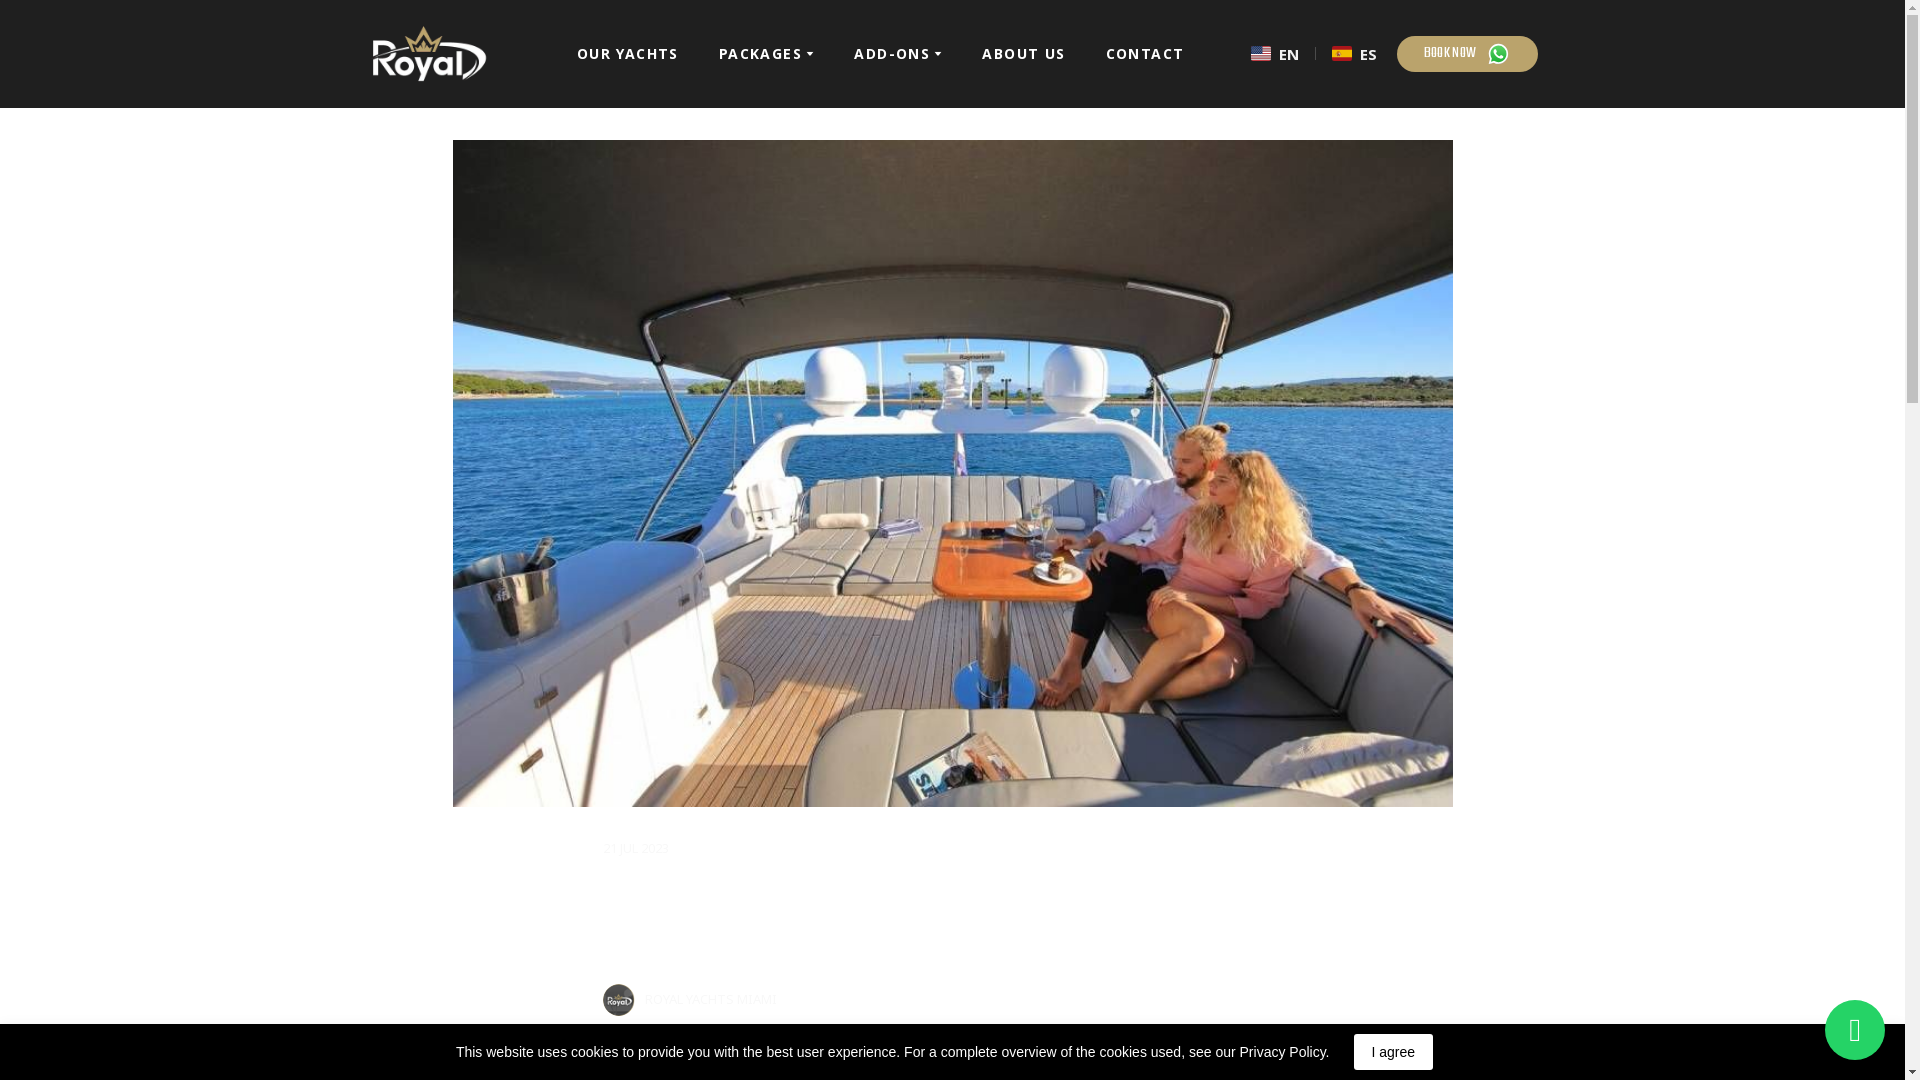  What do you see at coordinates (1144, 53) in the screenshot?
I see `CONTACT` at bounding box center [1144, 53].